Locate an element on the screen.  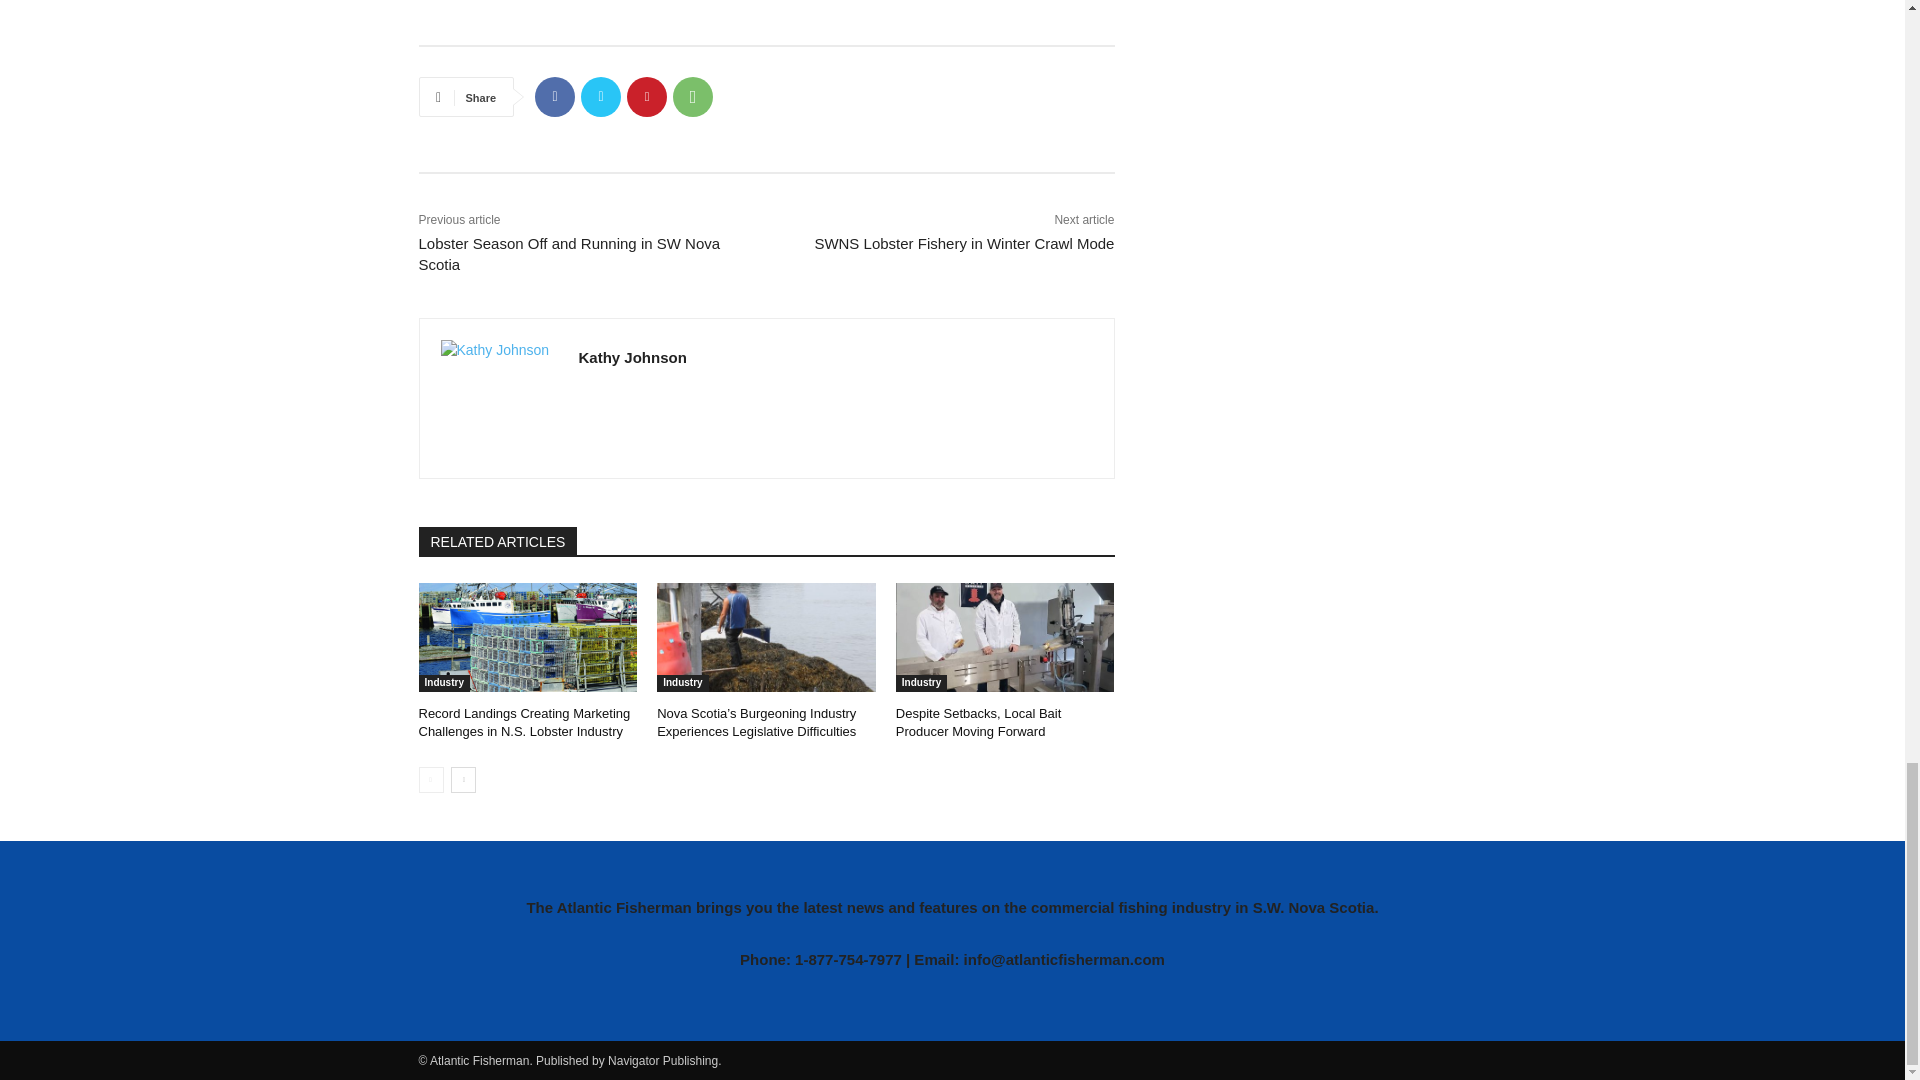
SWNS Lobster Fishery in Winter Crawl Mode is located at coordinates (964, 243).